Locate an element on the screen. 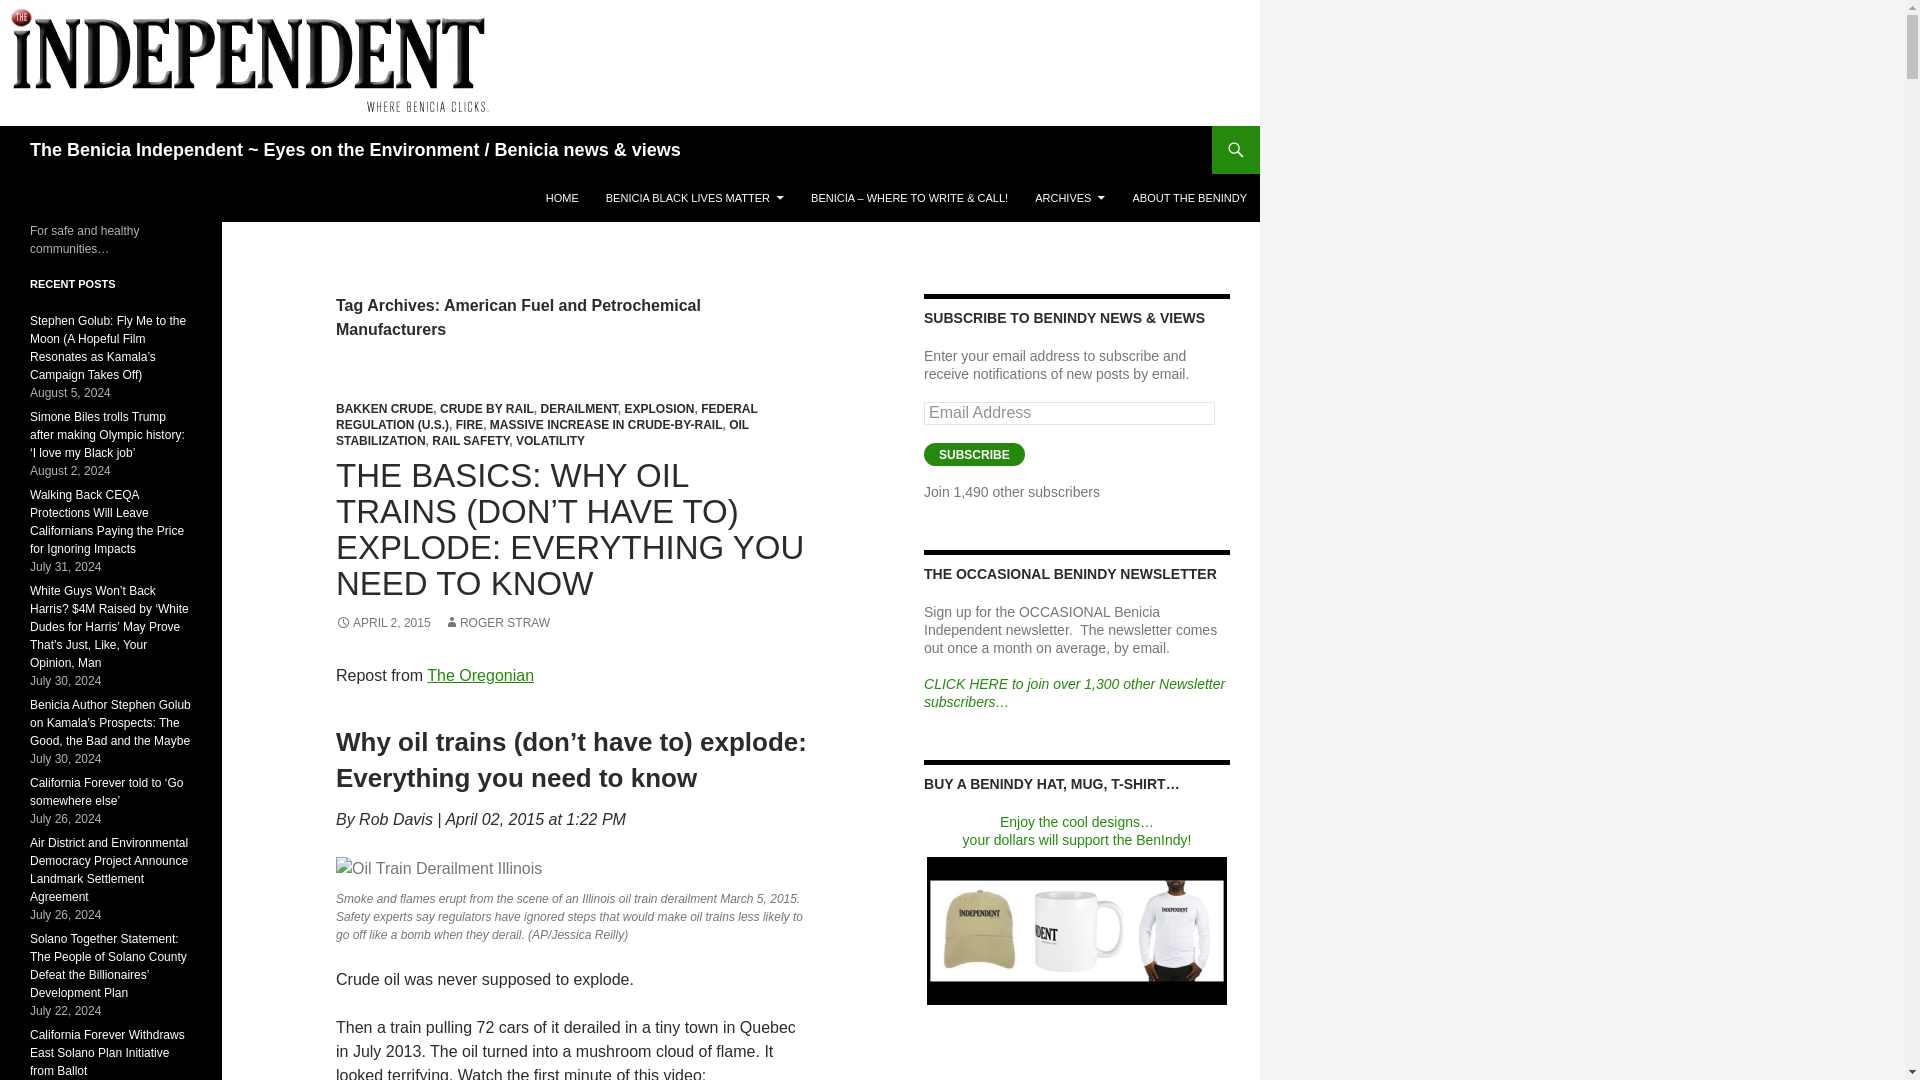 The height and width of the screenshot is (1080, 1920). HOME is located at coordinates (562, 198).